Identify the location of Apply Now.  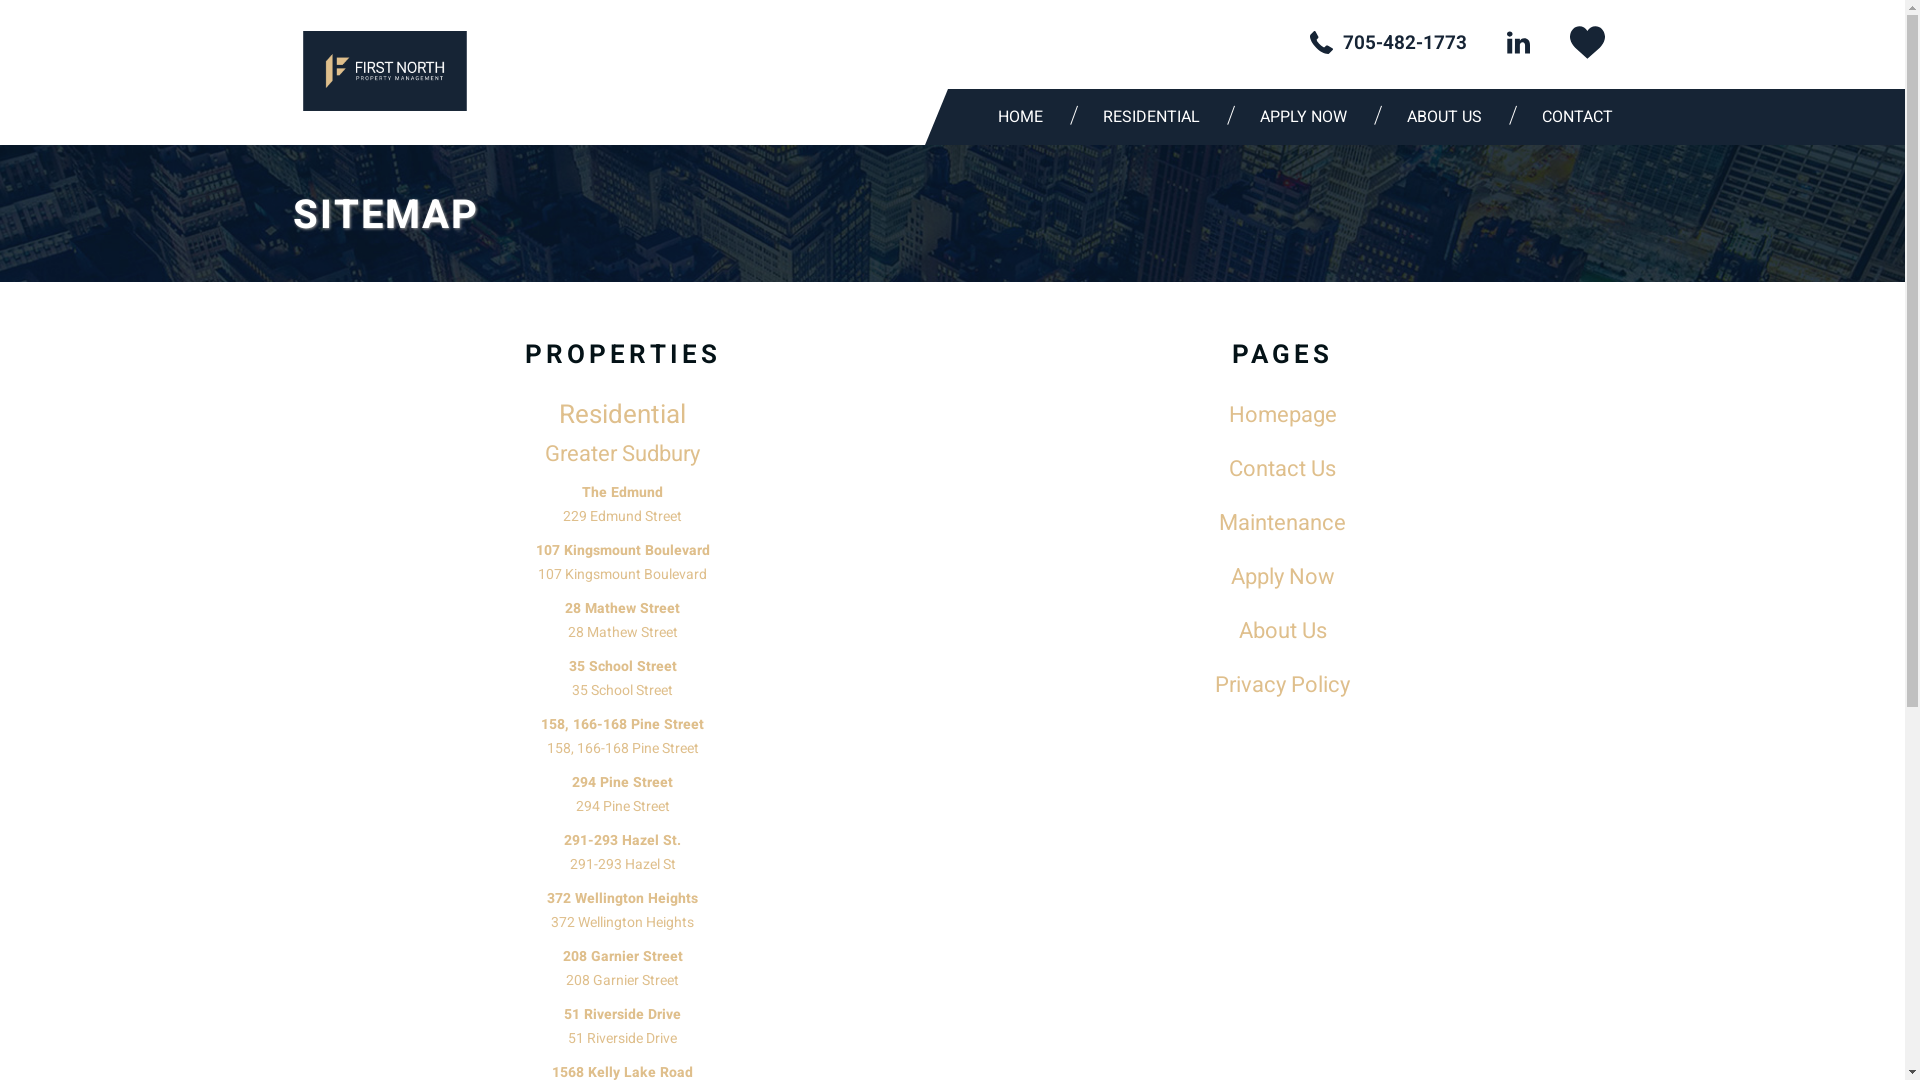
(1282, 577).